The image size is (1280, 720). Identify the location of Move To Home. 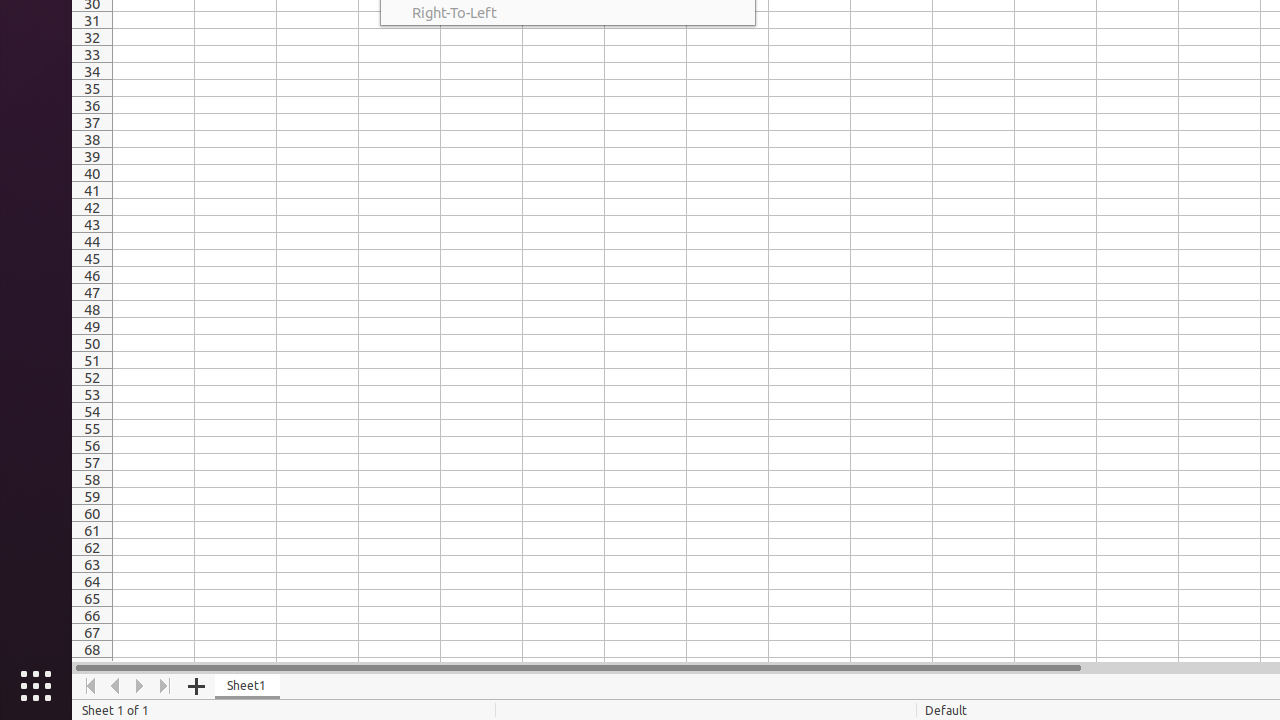
(90, 686).